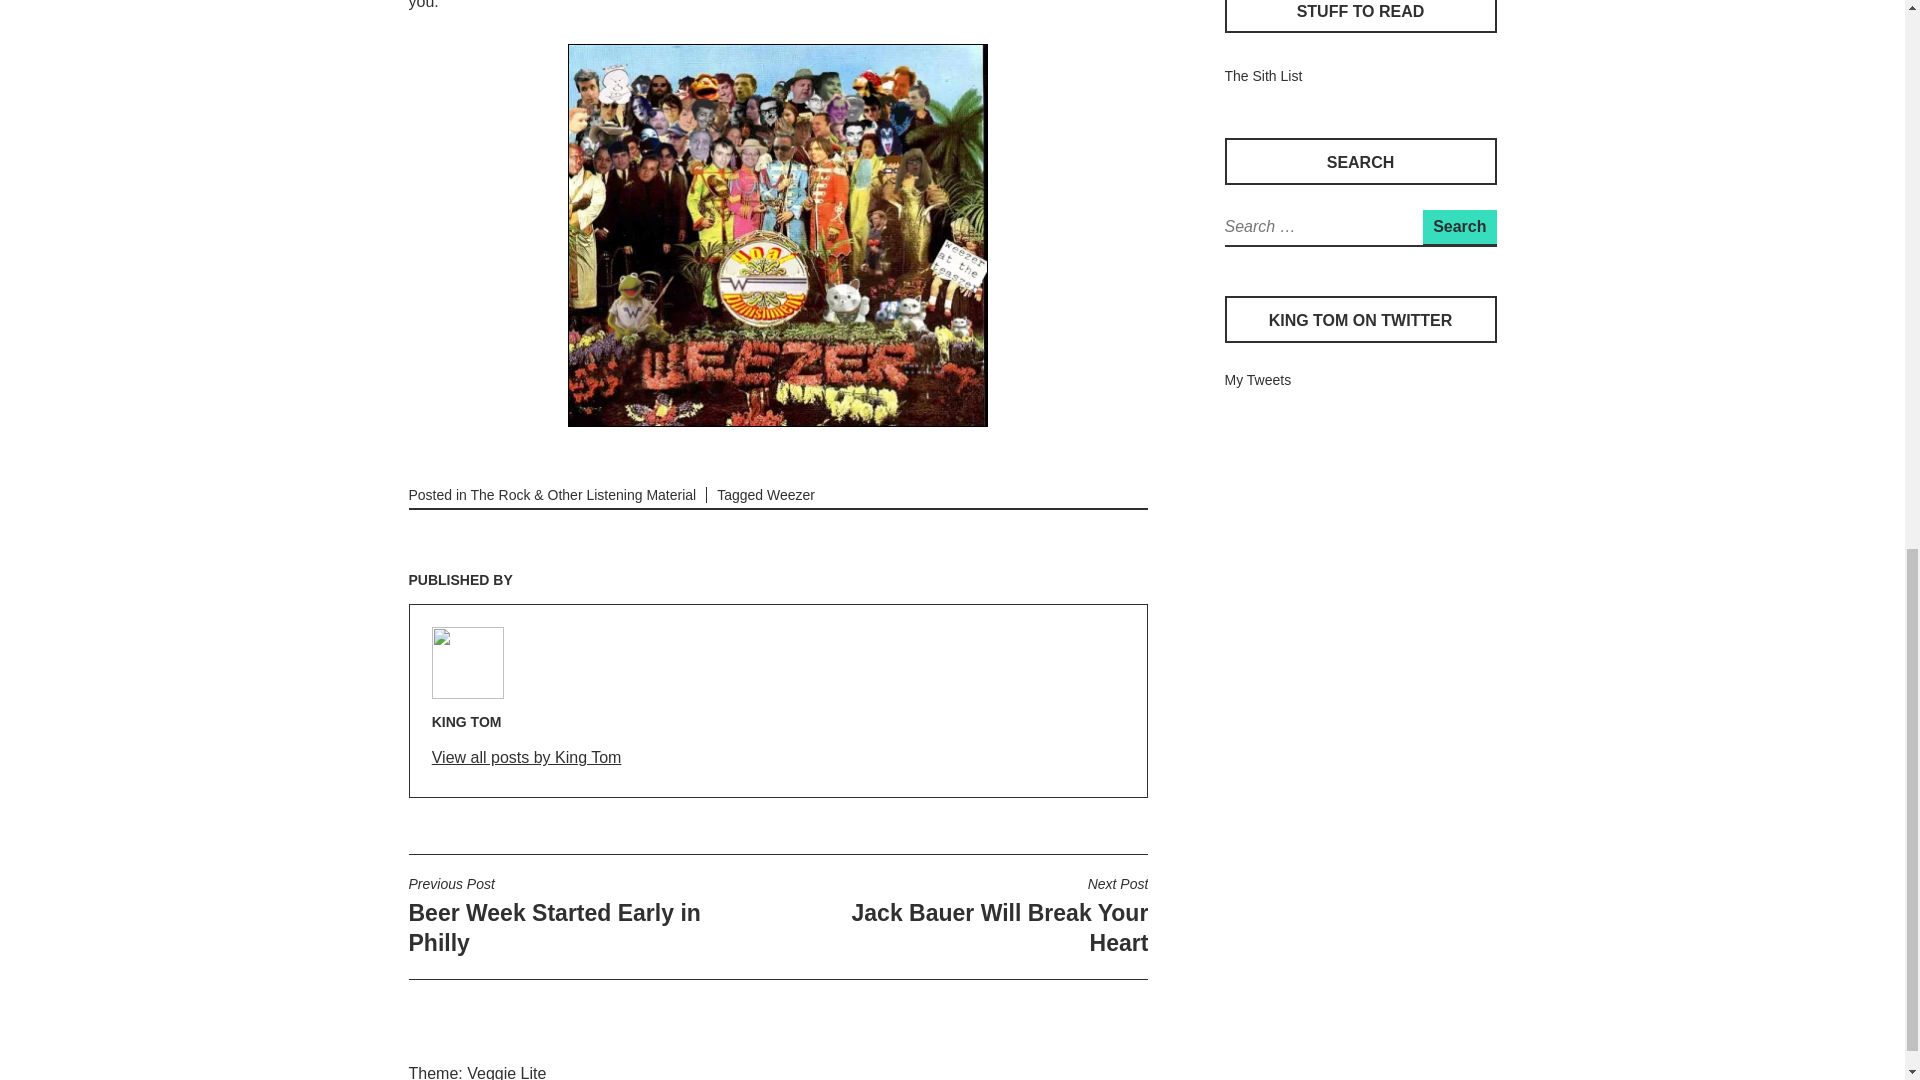  I want to click on Search, so click(1458, 226).